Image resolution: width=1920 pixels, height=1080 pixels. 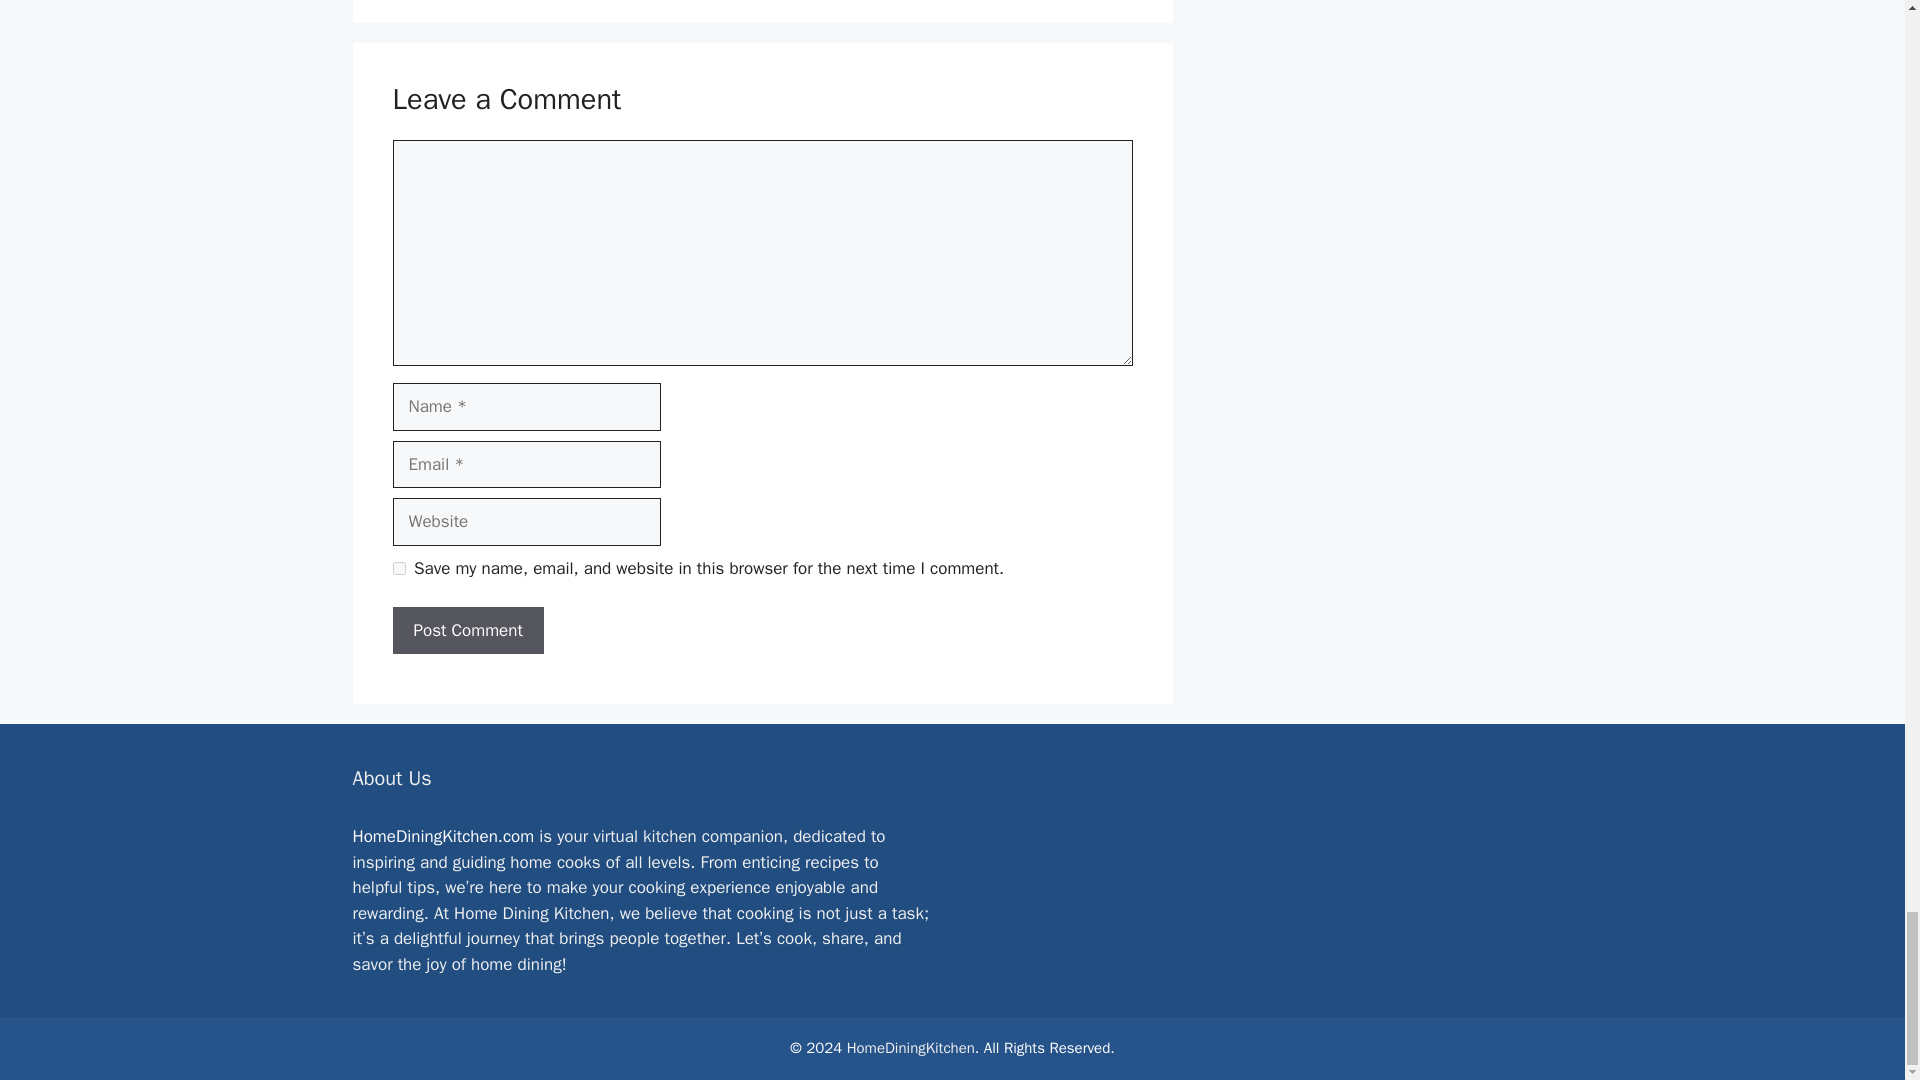 What do you see at coordinates (467, 630) in the screenshot?
I see `Post Comment` at bounding box center [467, 630].